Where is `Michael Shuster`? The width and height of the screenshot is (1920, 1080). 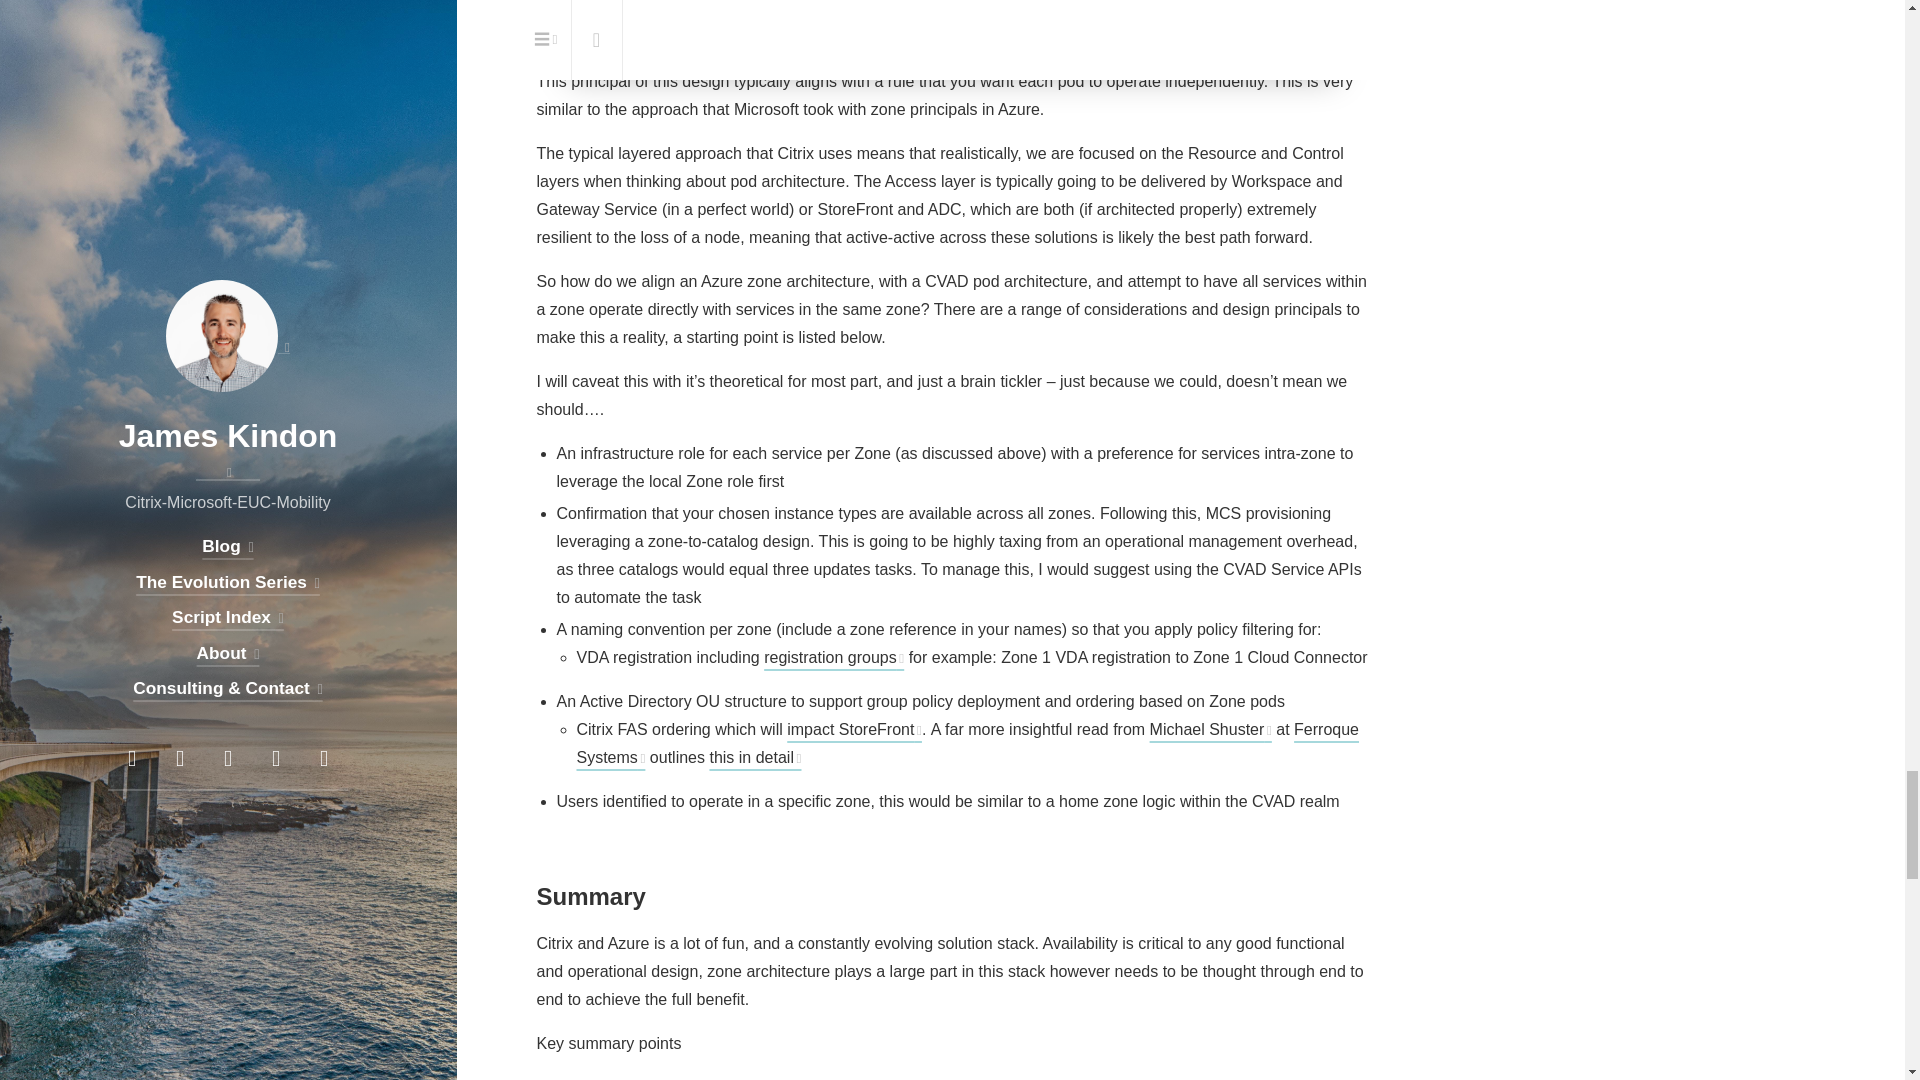
Michael Shuster is located at coordinates (1210, 729).